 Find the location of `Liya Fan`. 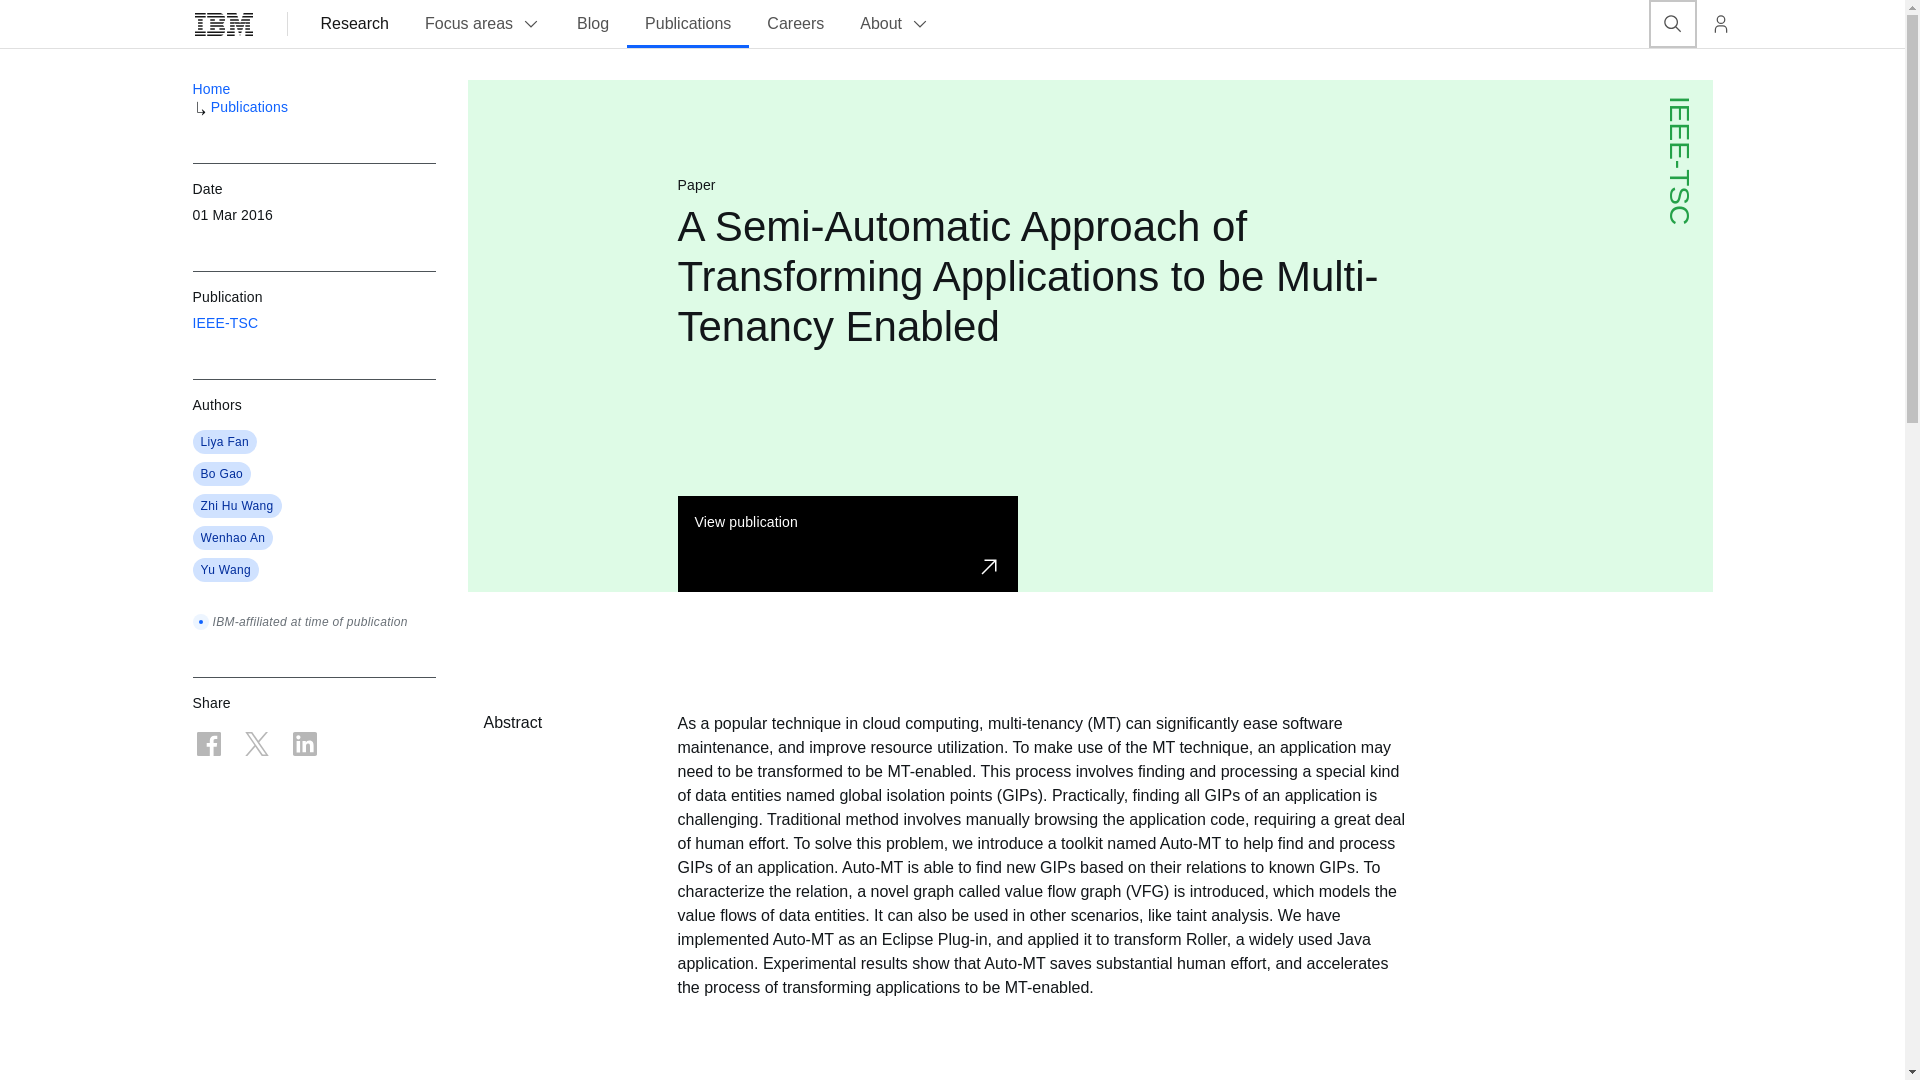

Liya Fan is located at coordinates (224, 442).